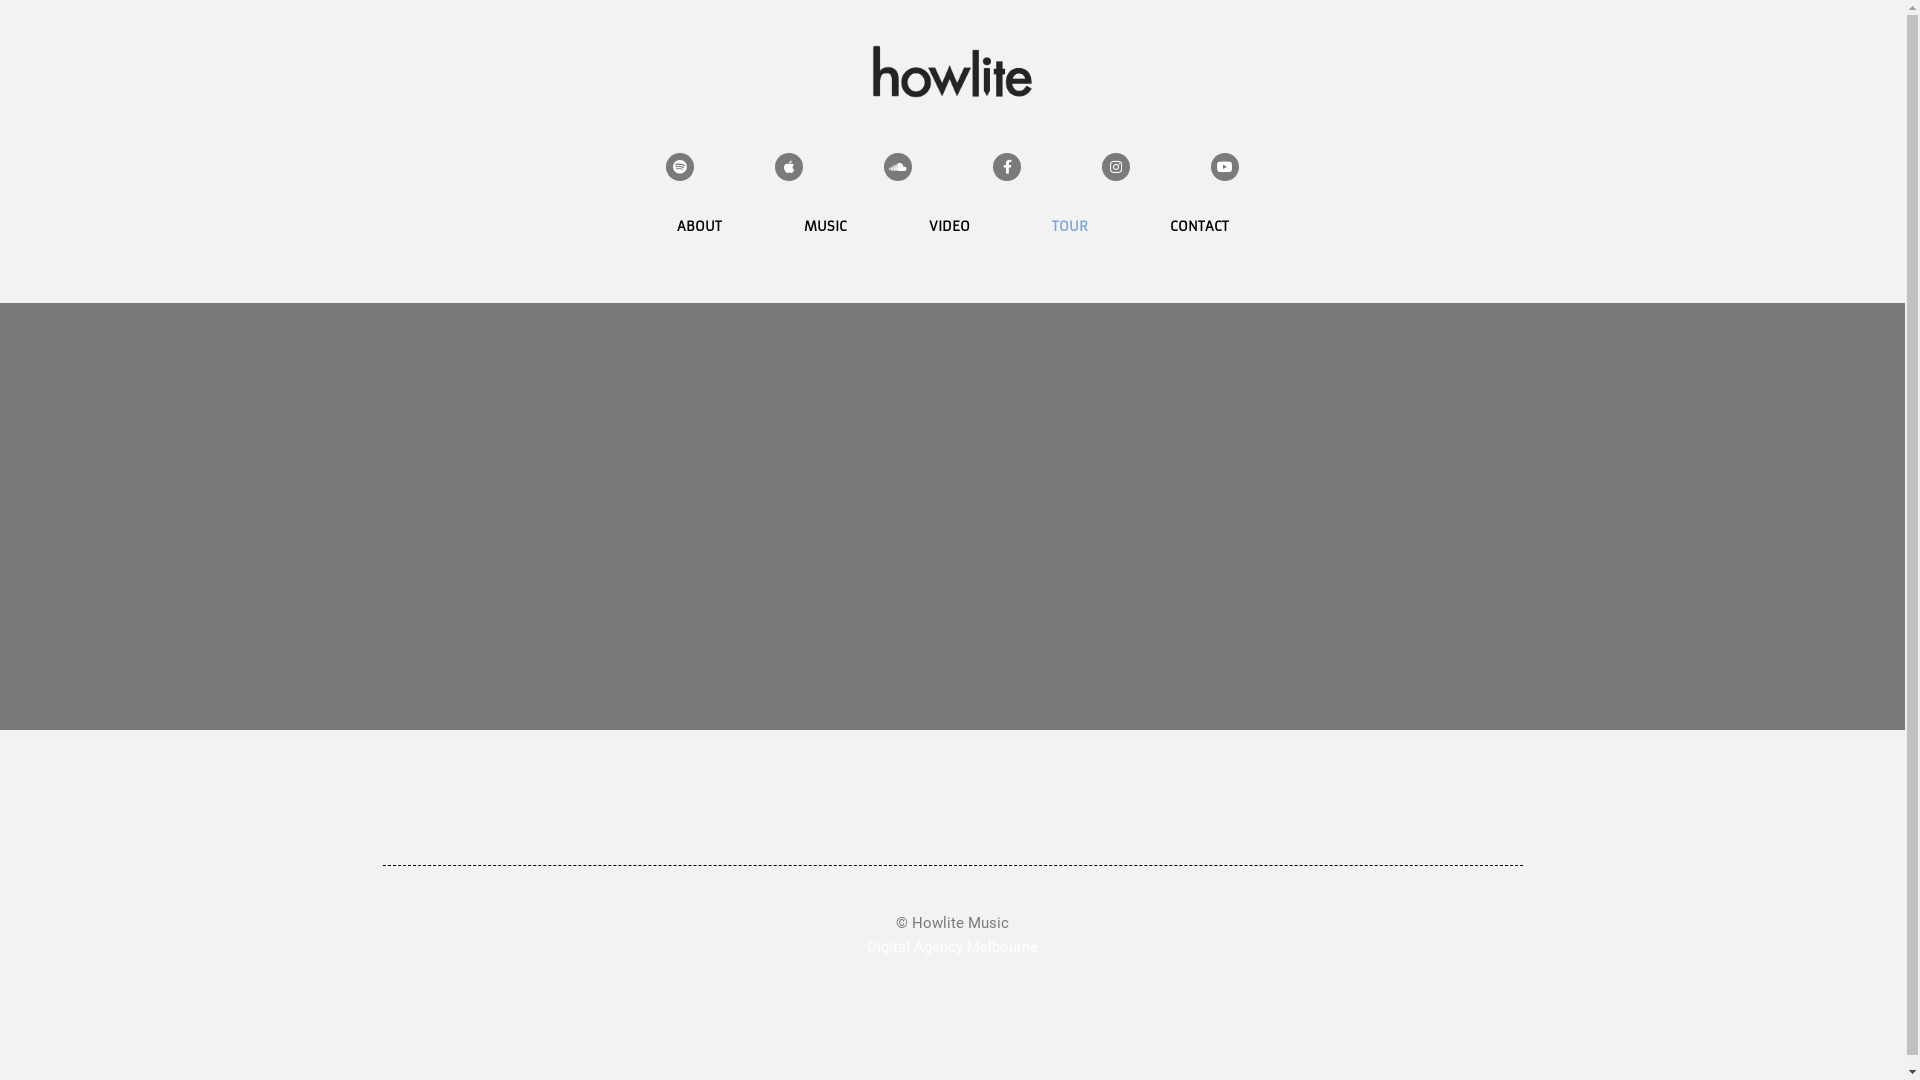 The image size is (1920, 1080). Describe the element at coordinates (700, 227) in the screenshot. I see `ABOUT` at that location.